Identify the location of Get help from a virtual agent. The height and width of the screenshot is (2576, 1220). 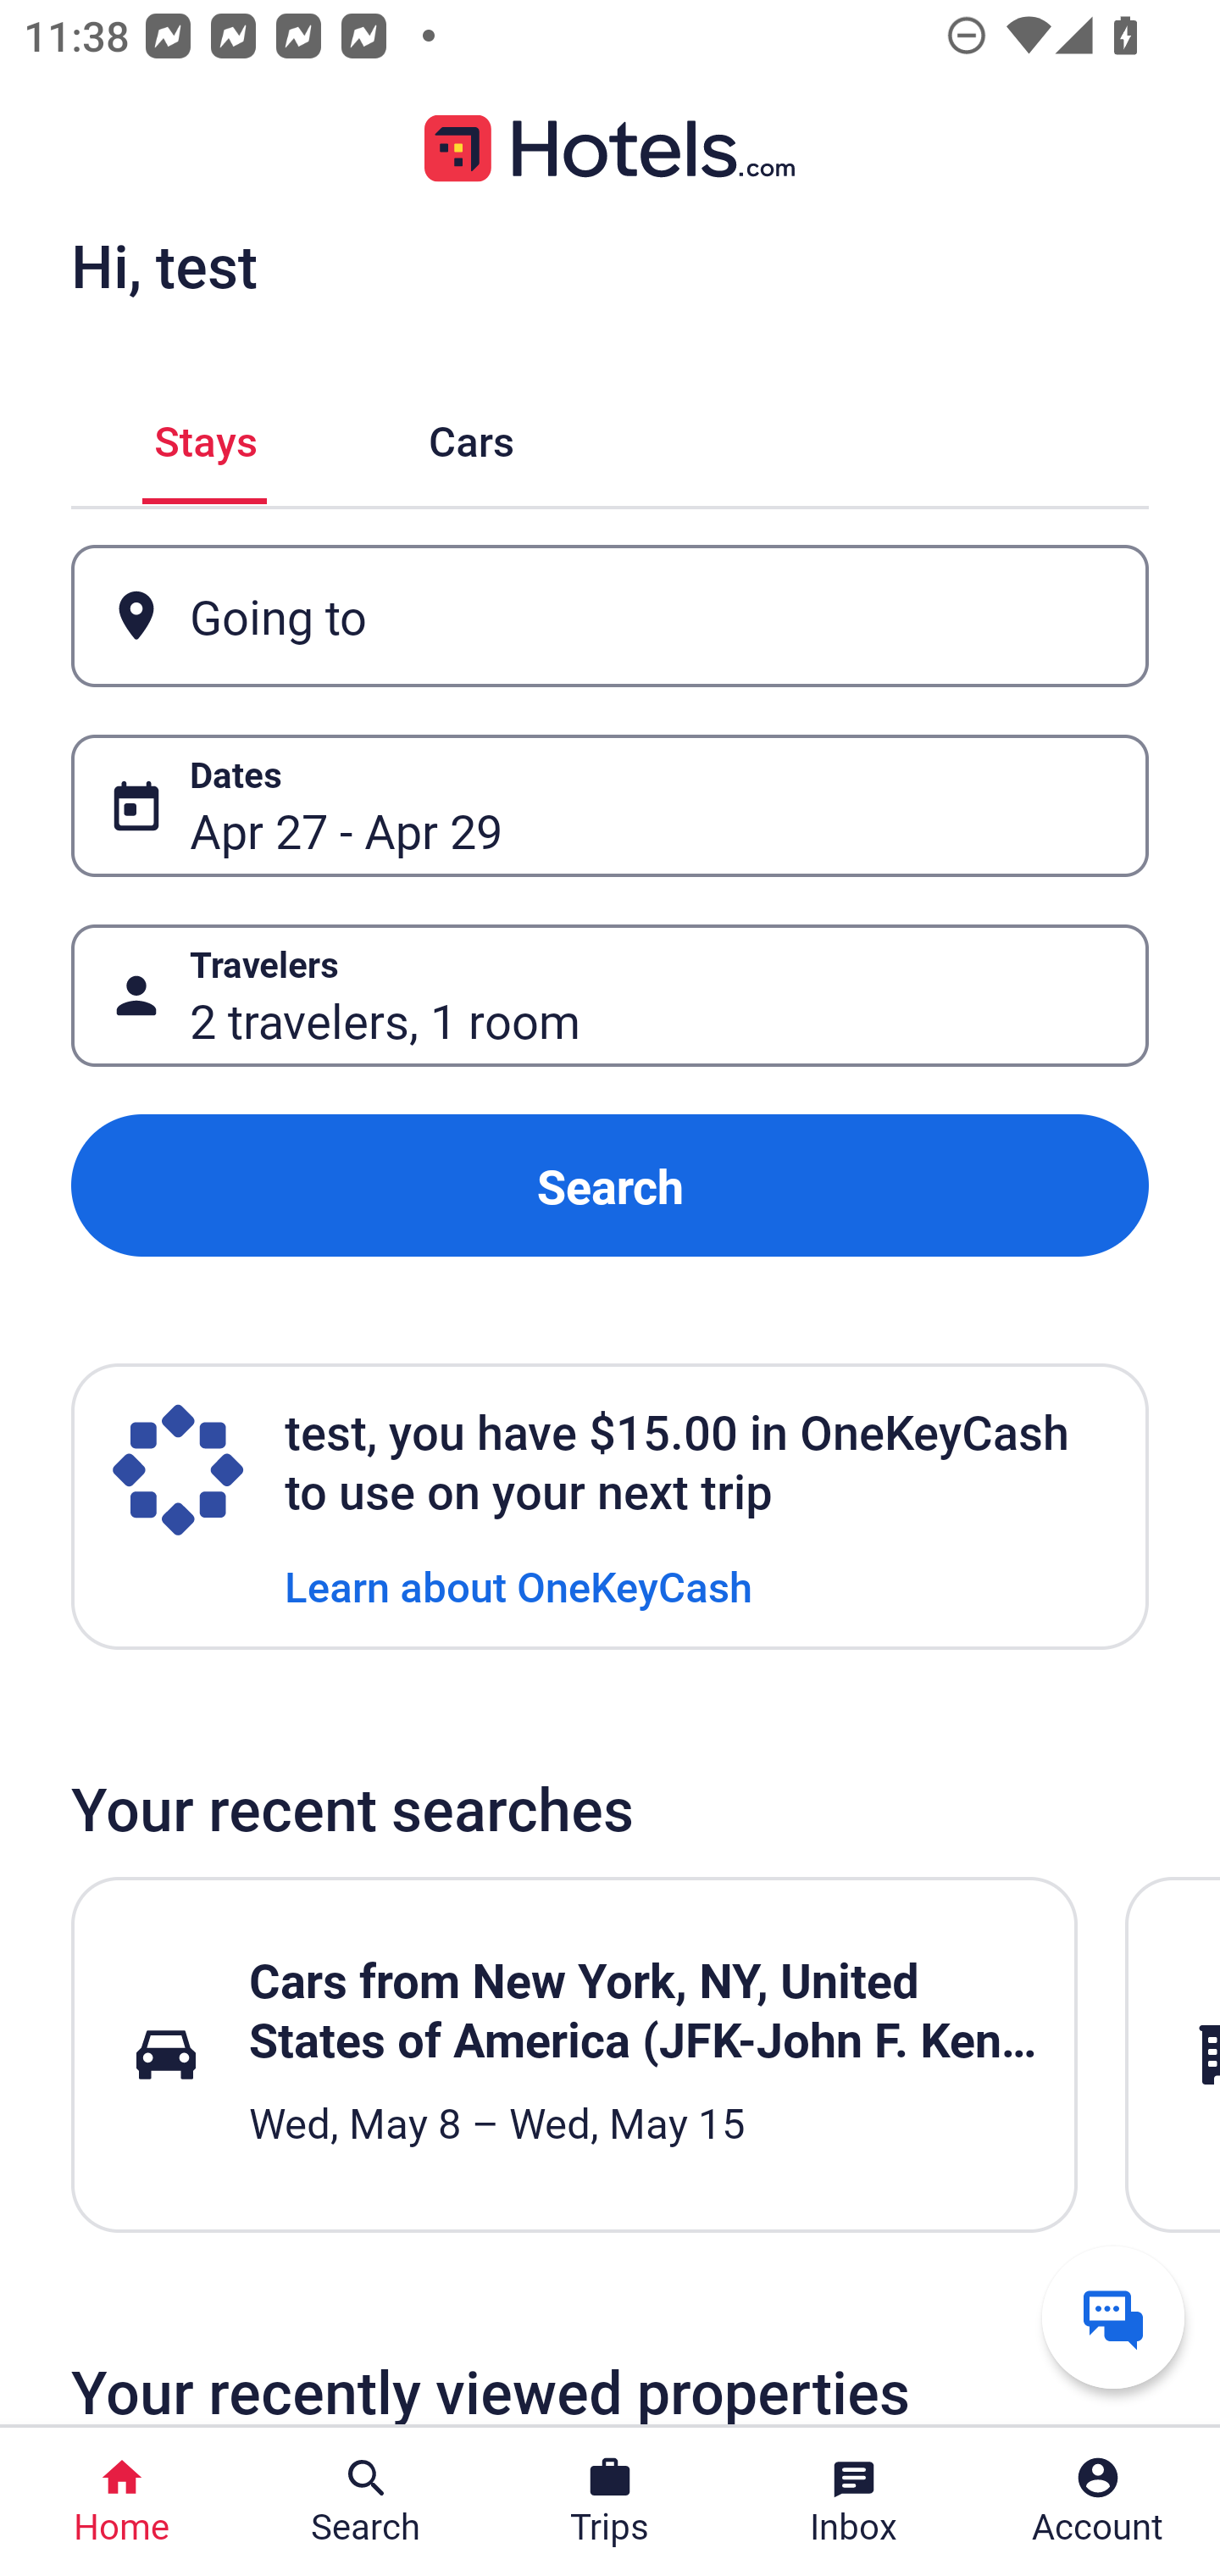
(1113, 2317).